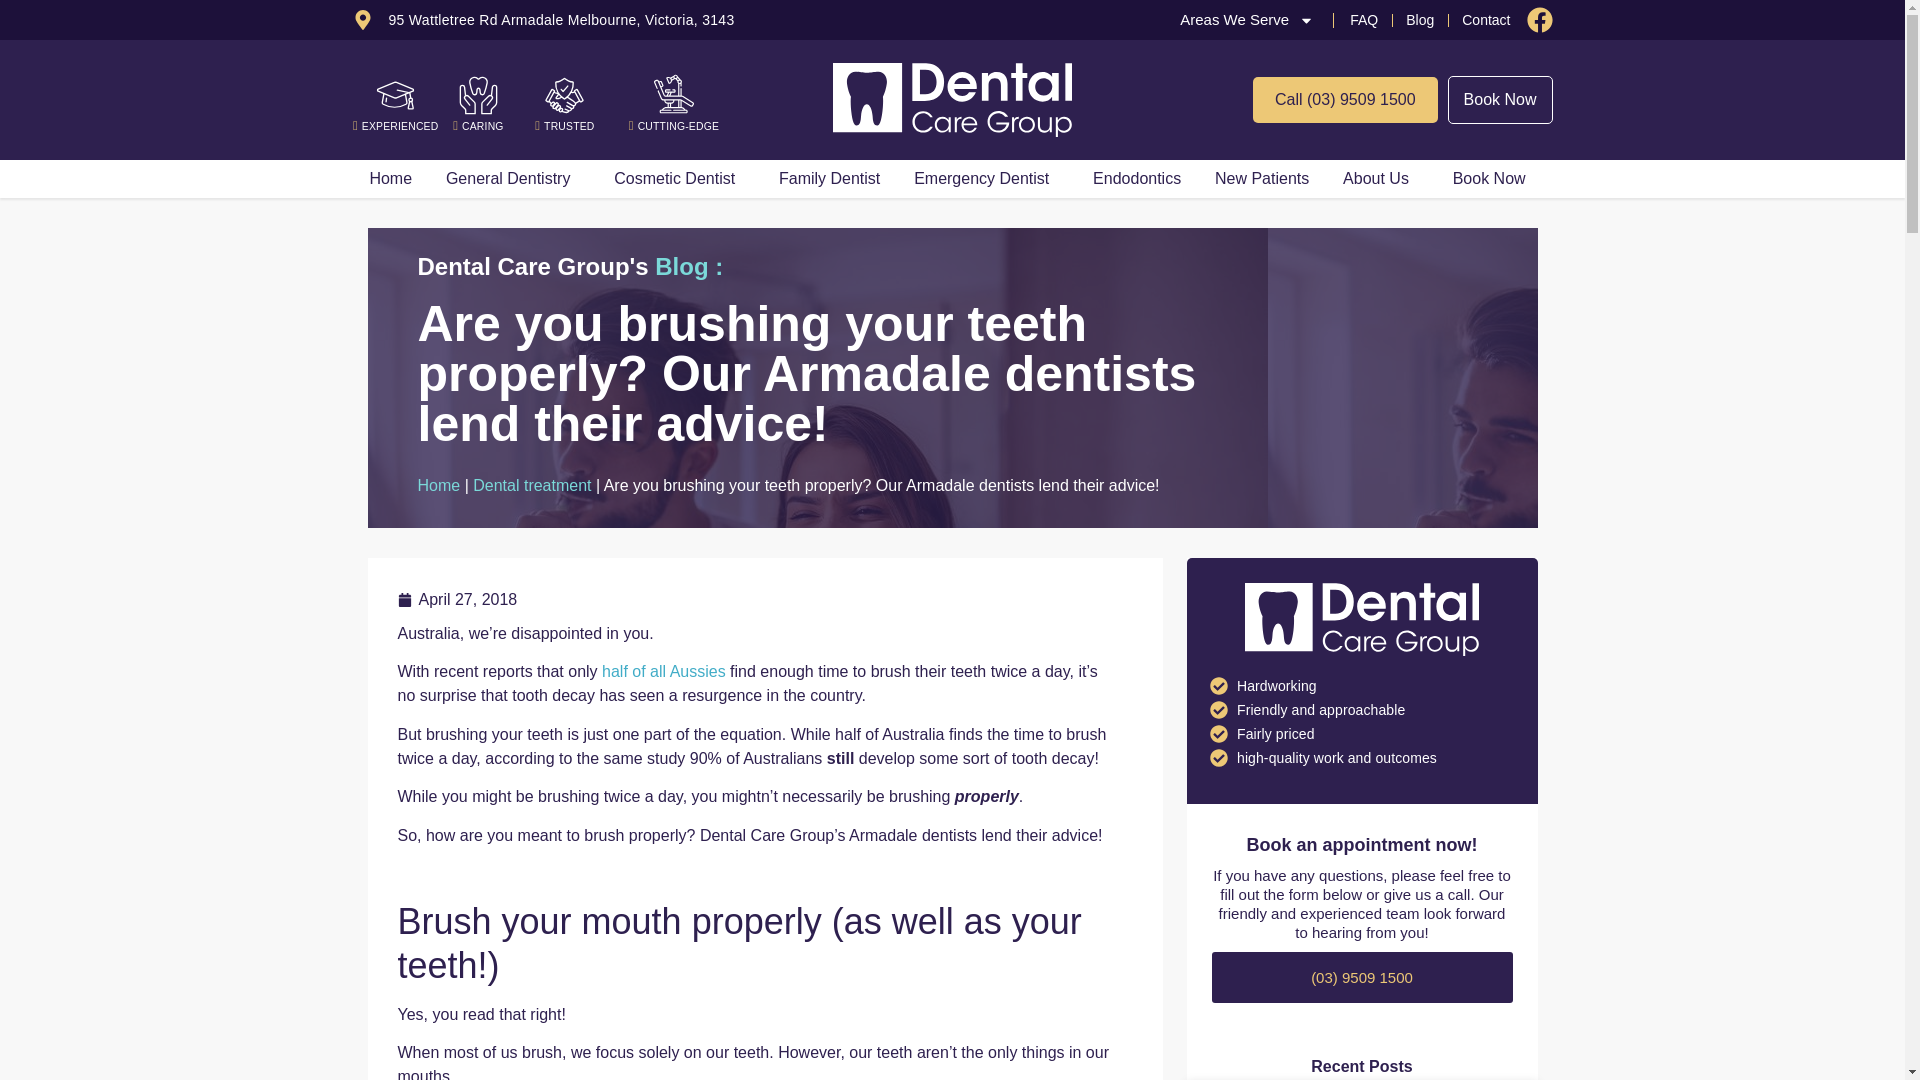 The width and height of the screenshot is (1920, 1080). Describe the element at coordinates (1137, 179) in the screenshot. I see `Endodontics` at that location.